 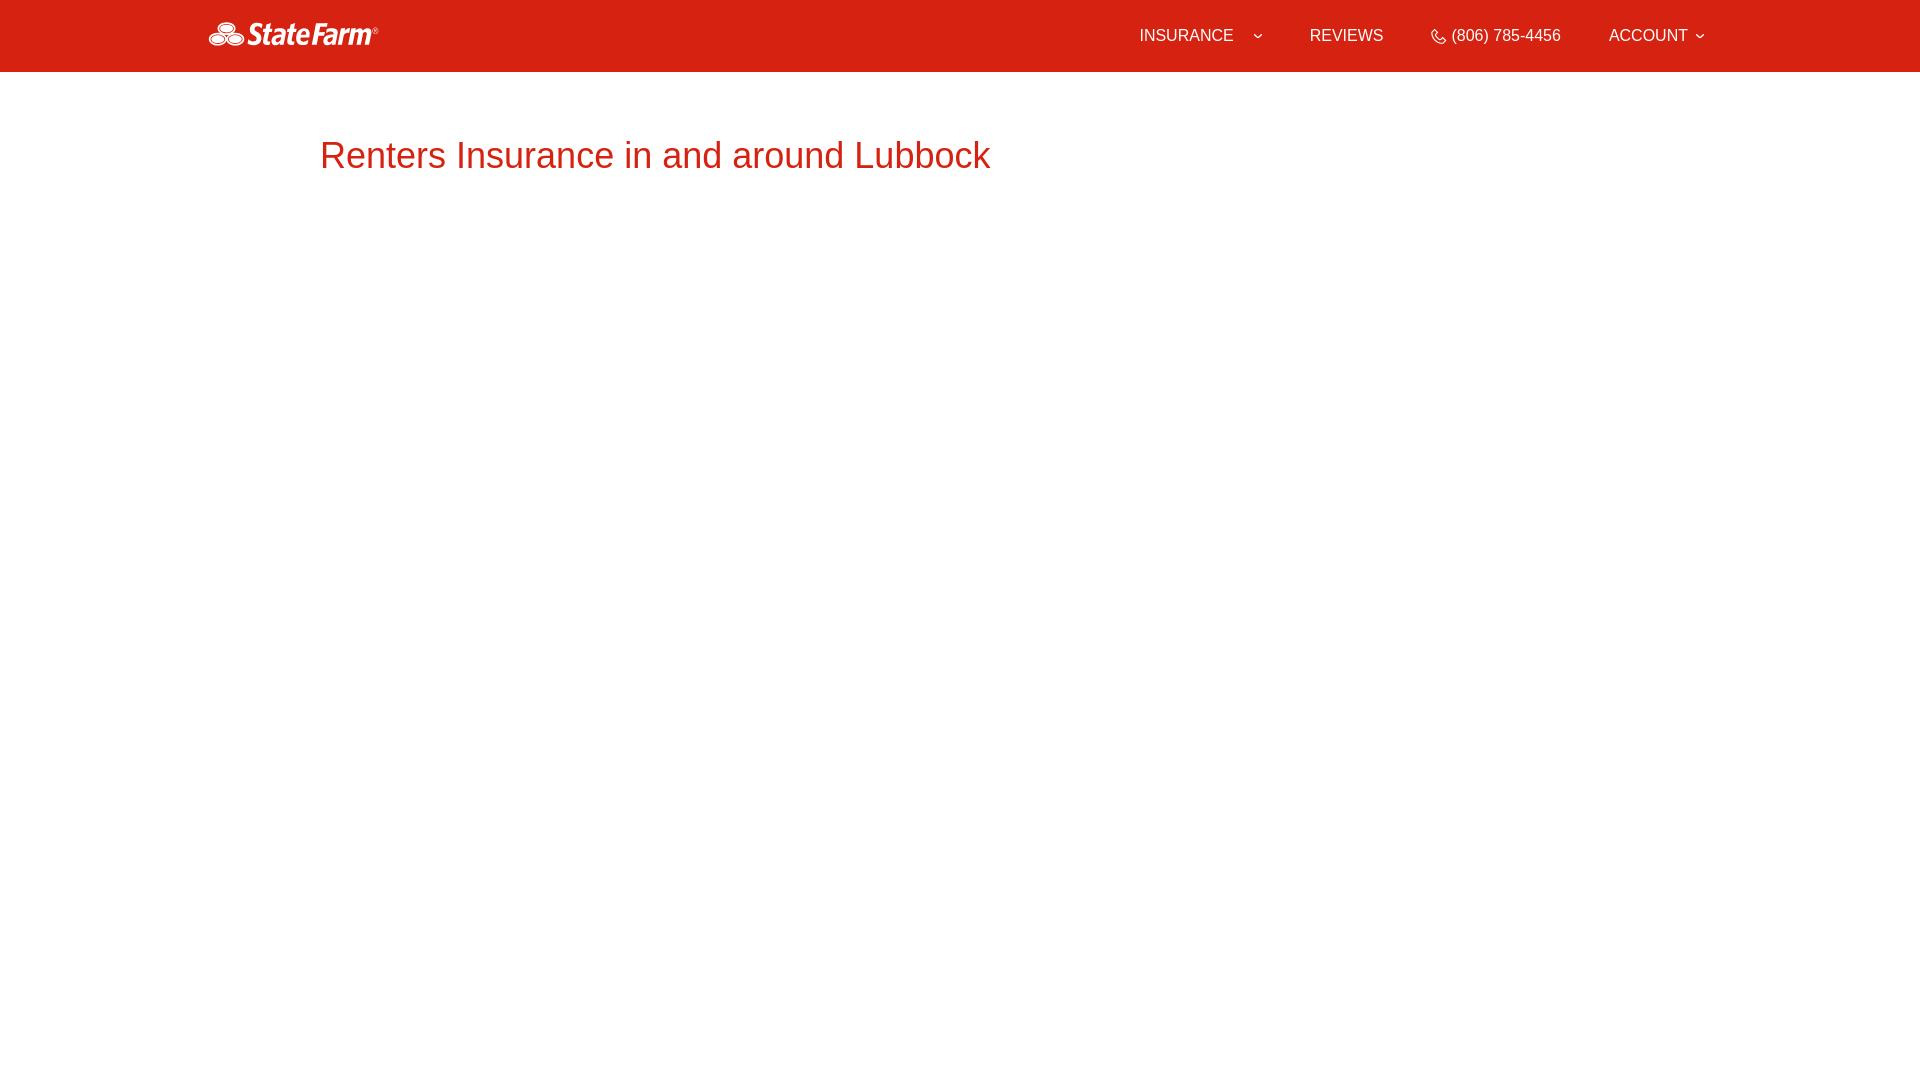 What do you see at coordinates (1656, 36) in the screenshot?
I see `Account Options` at bounding box center [1656, 36].